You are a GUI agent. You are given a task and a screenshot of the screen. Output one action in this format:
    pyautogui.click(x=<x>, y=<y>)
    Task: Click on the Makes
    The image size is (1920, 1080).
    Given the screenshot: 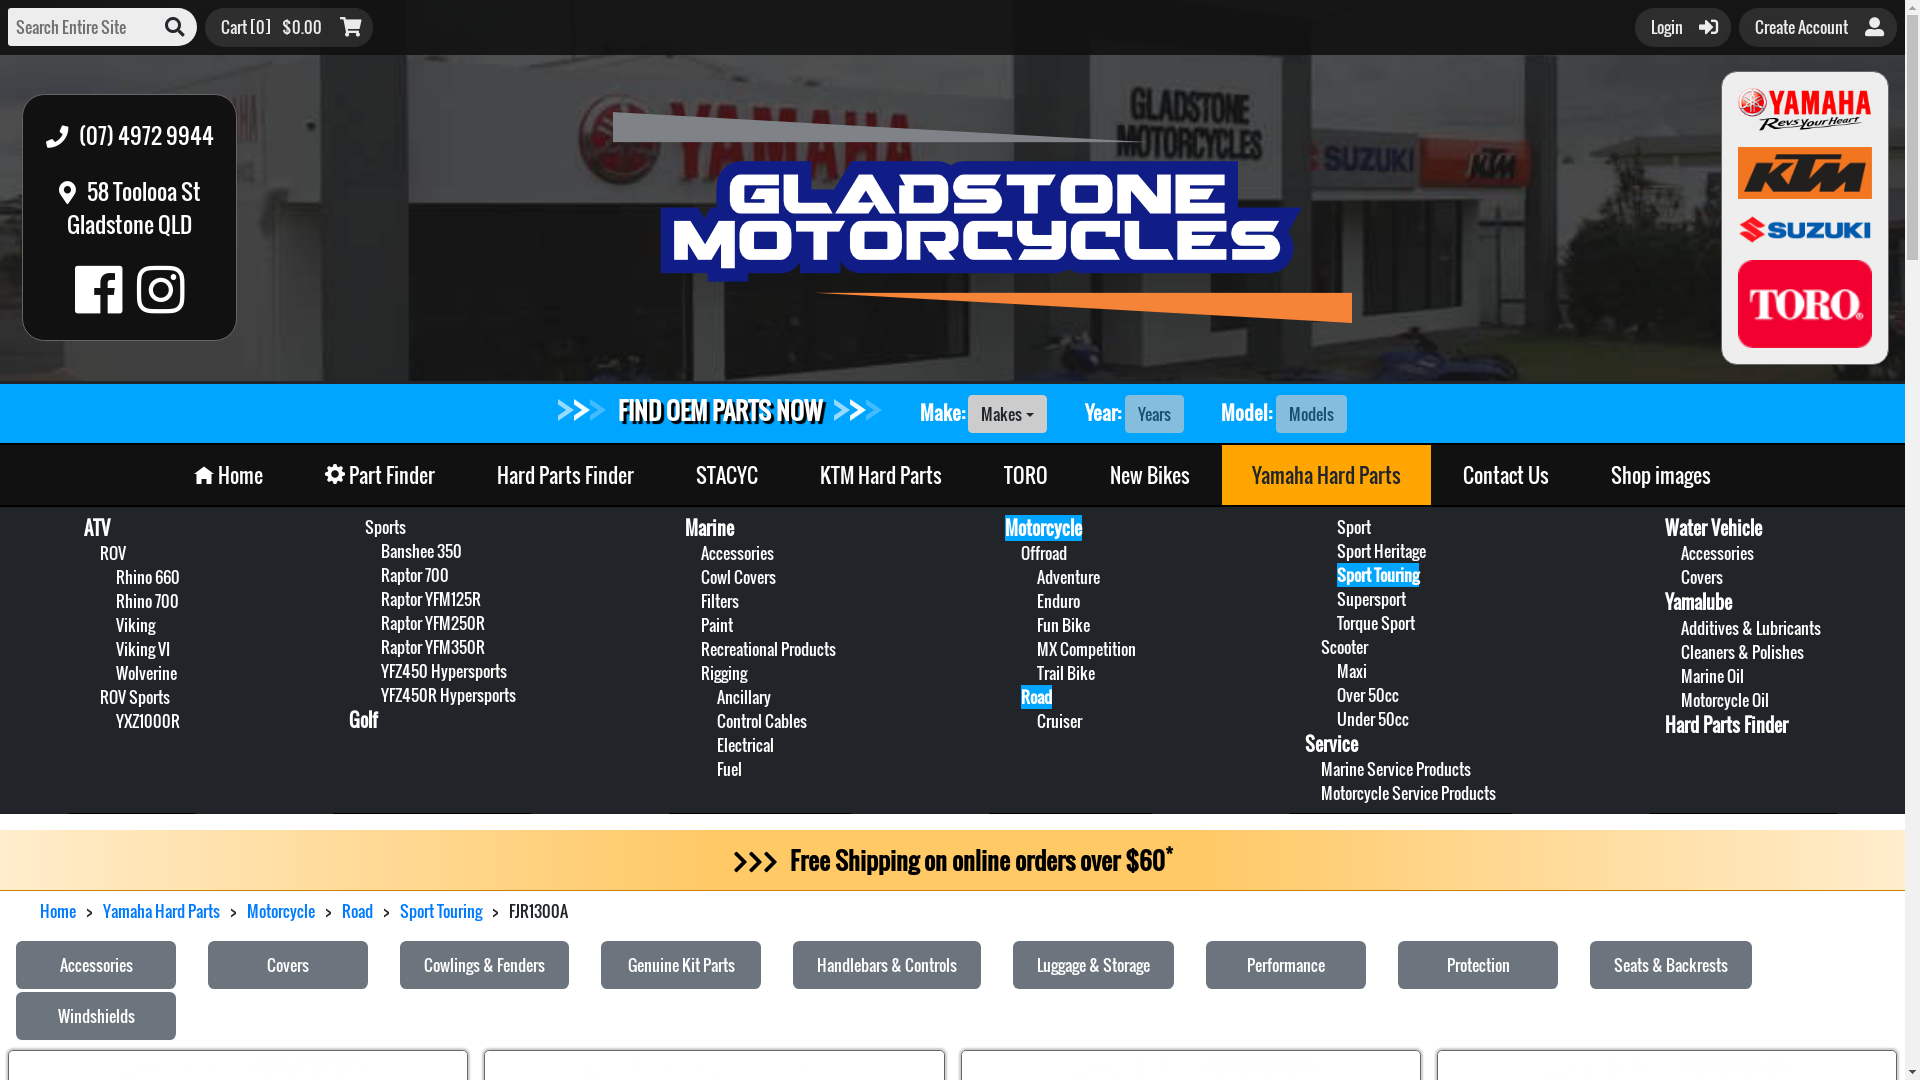 What is the action you would take?
    pyautogui.click(x=1008, y=414)
    